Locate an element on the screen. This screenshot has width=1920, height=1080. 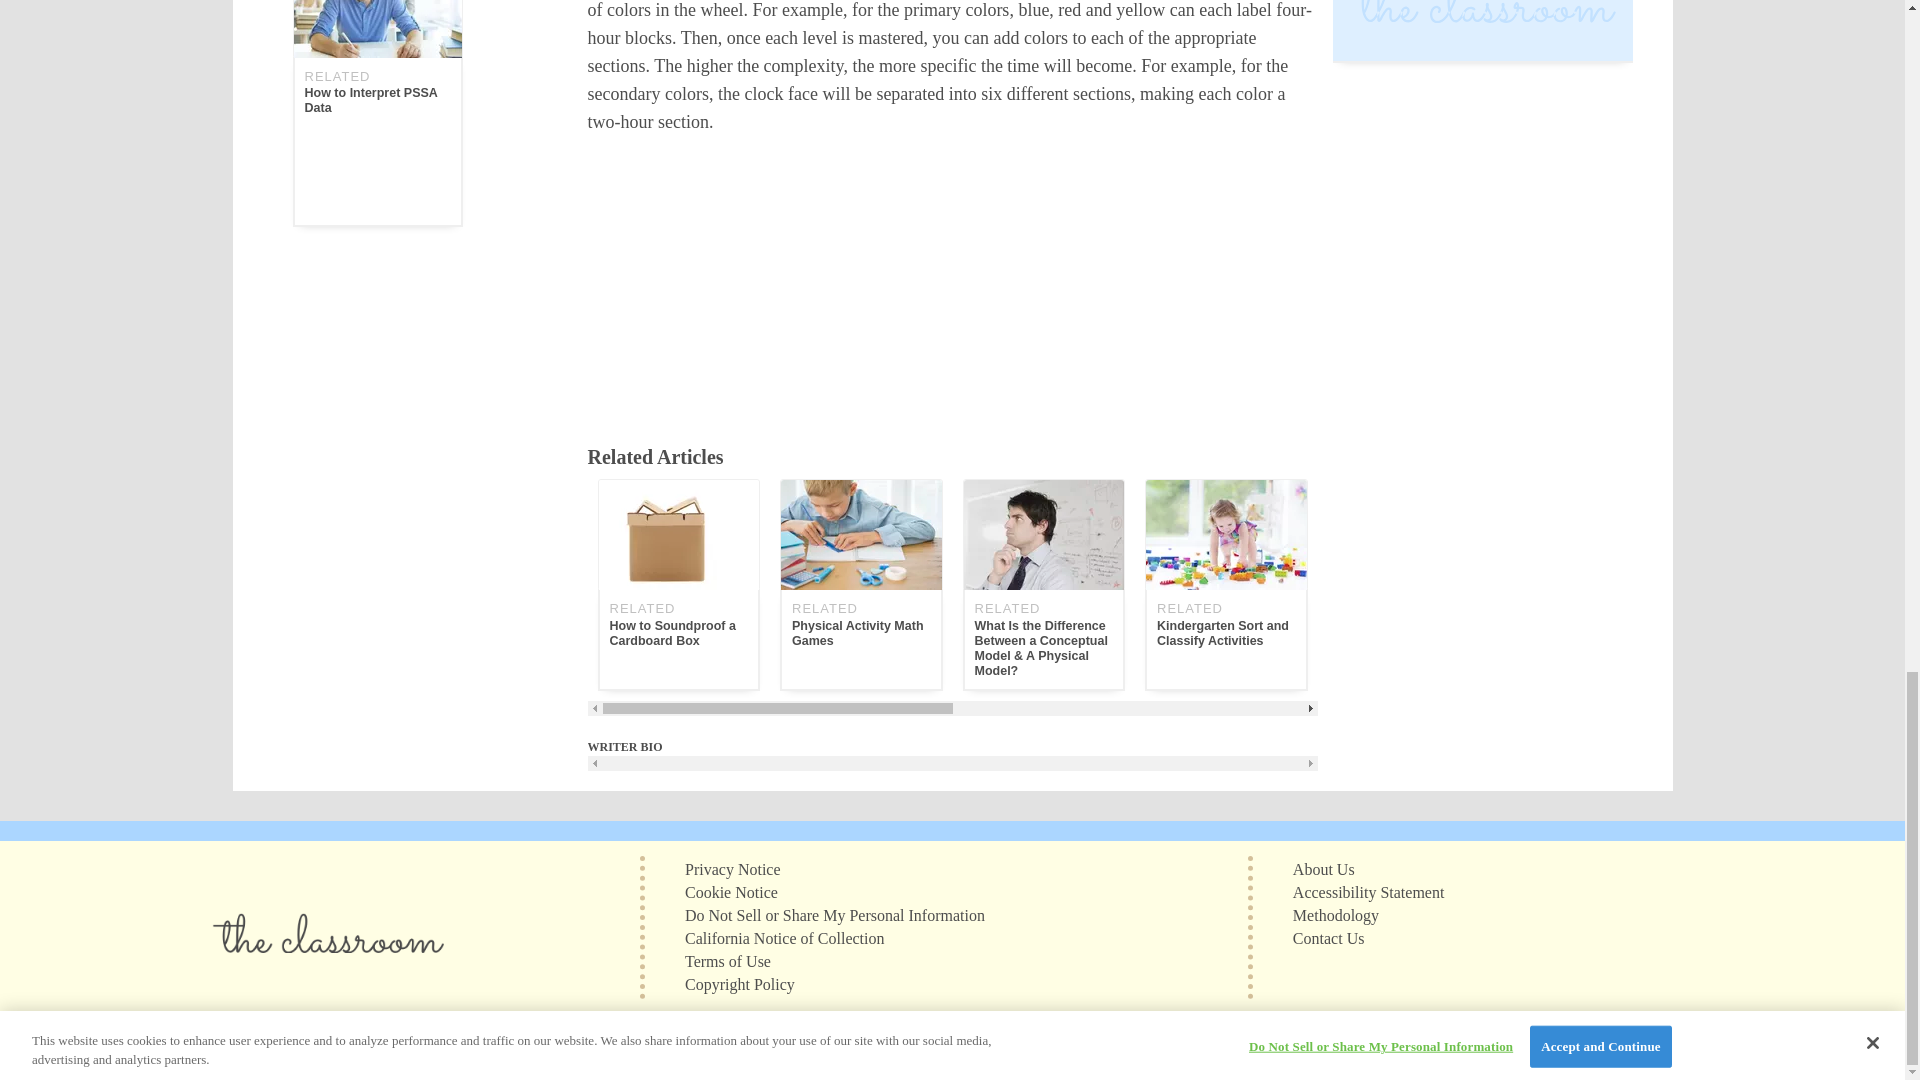
Privacy Notice is located at coordinates (733, 868).